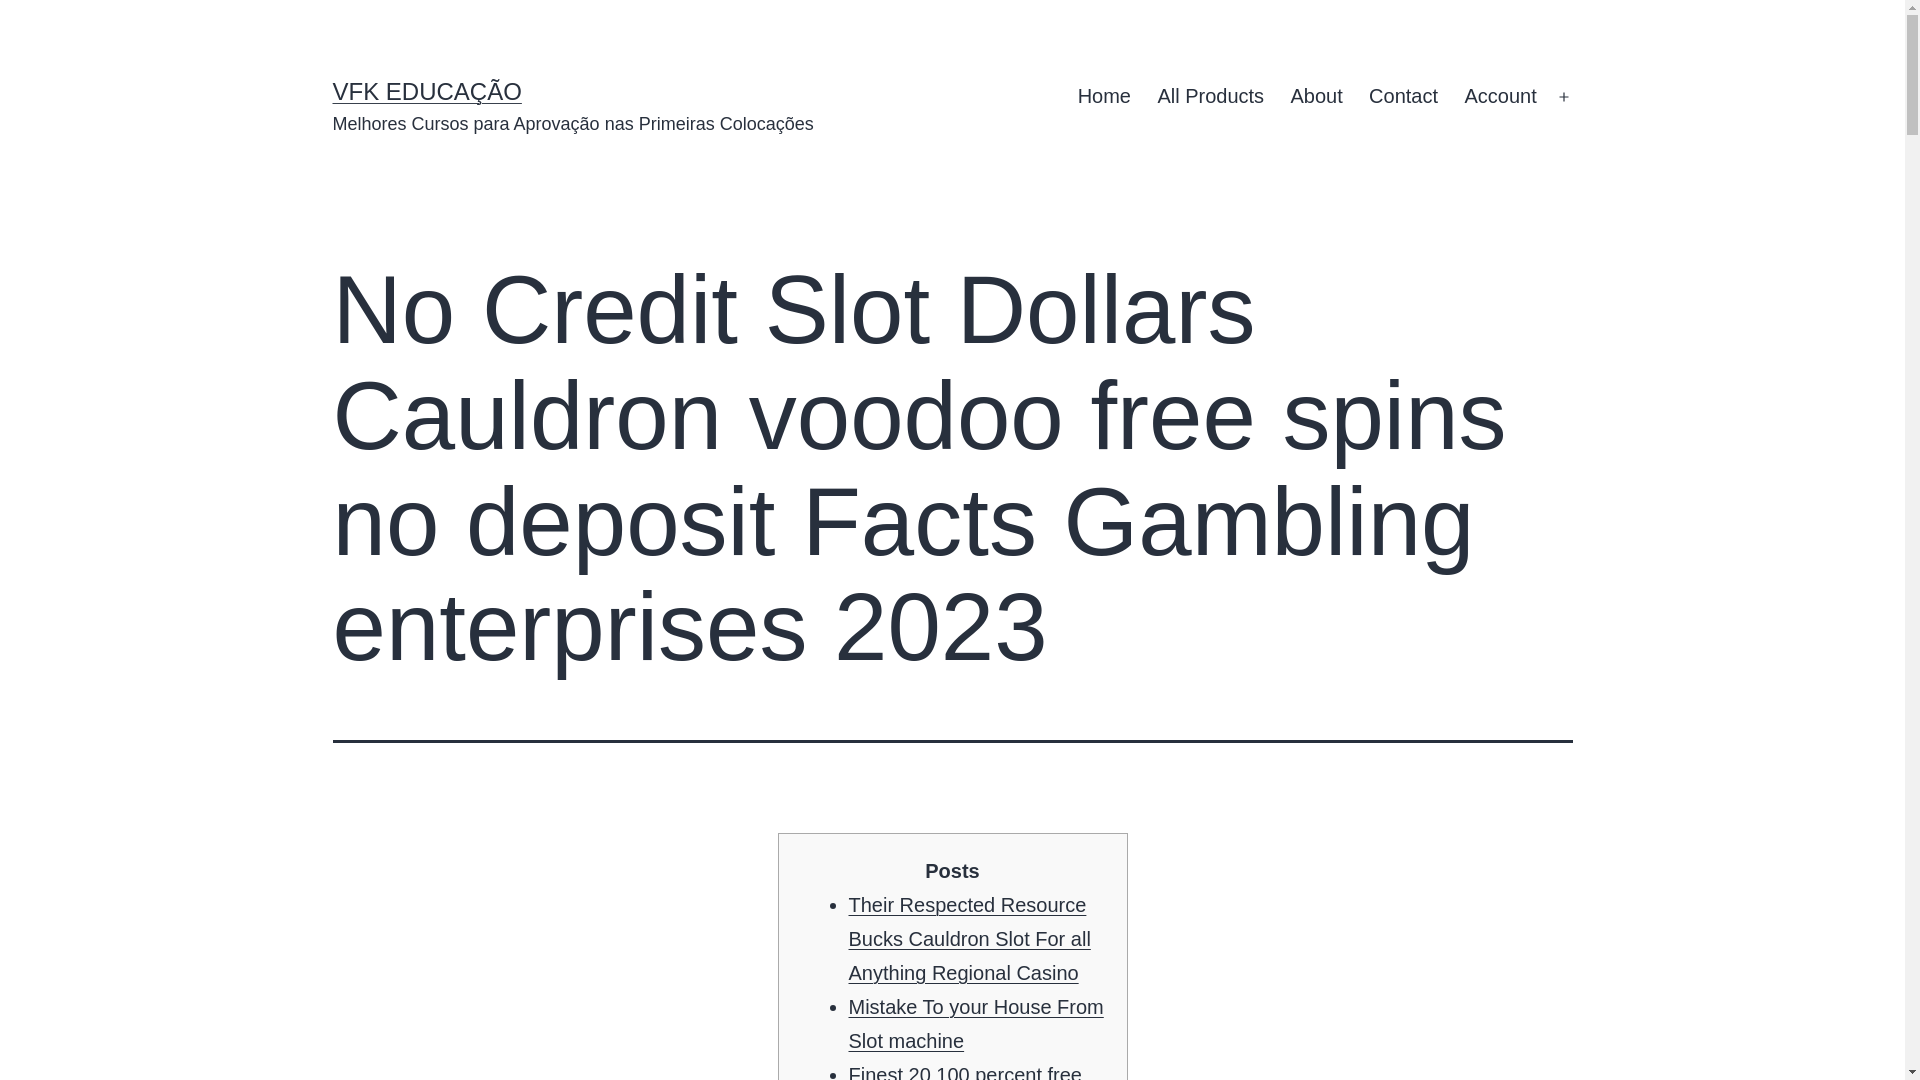 This screenshot has width=1920, height=1080. What do you see at coordinates (1104, 97) in the screenshot?
I see `Home` at bounding box center [1104, 97].